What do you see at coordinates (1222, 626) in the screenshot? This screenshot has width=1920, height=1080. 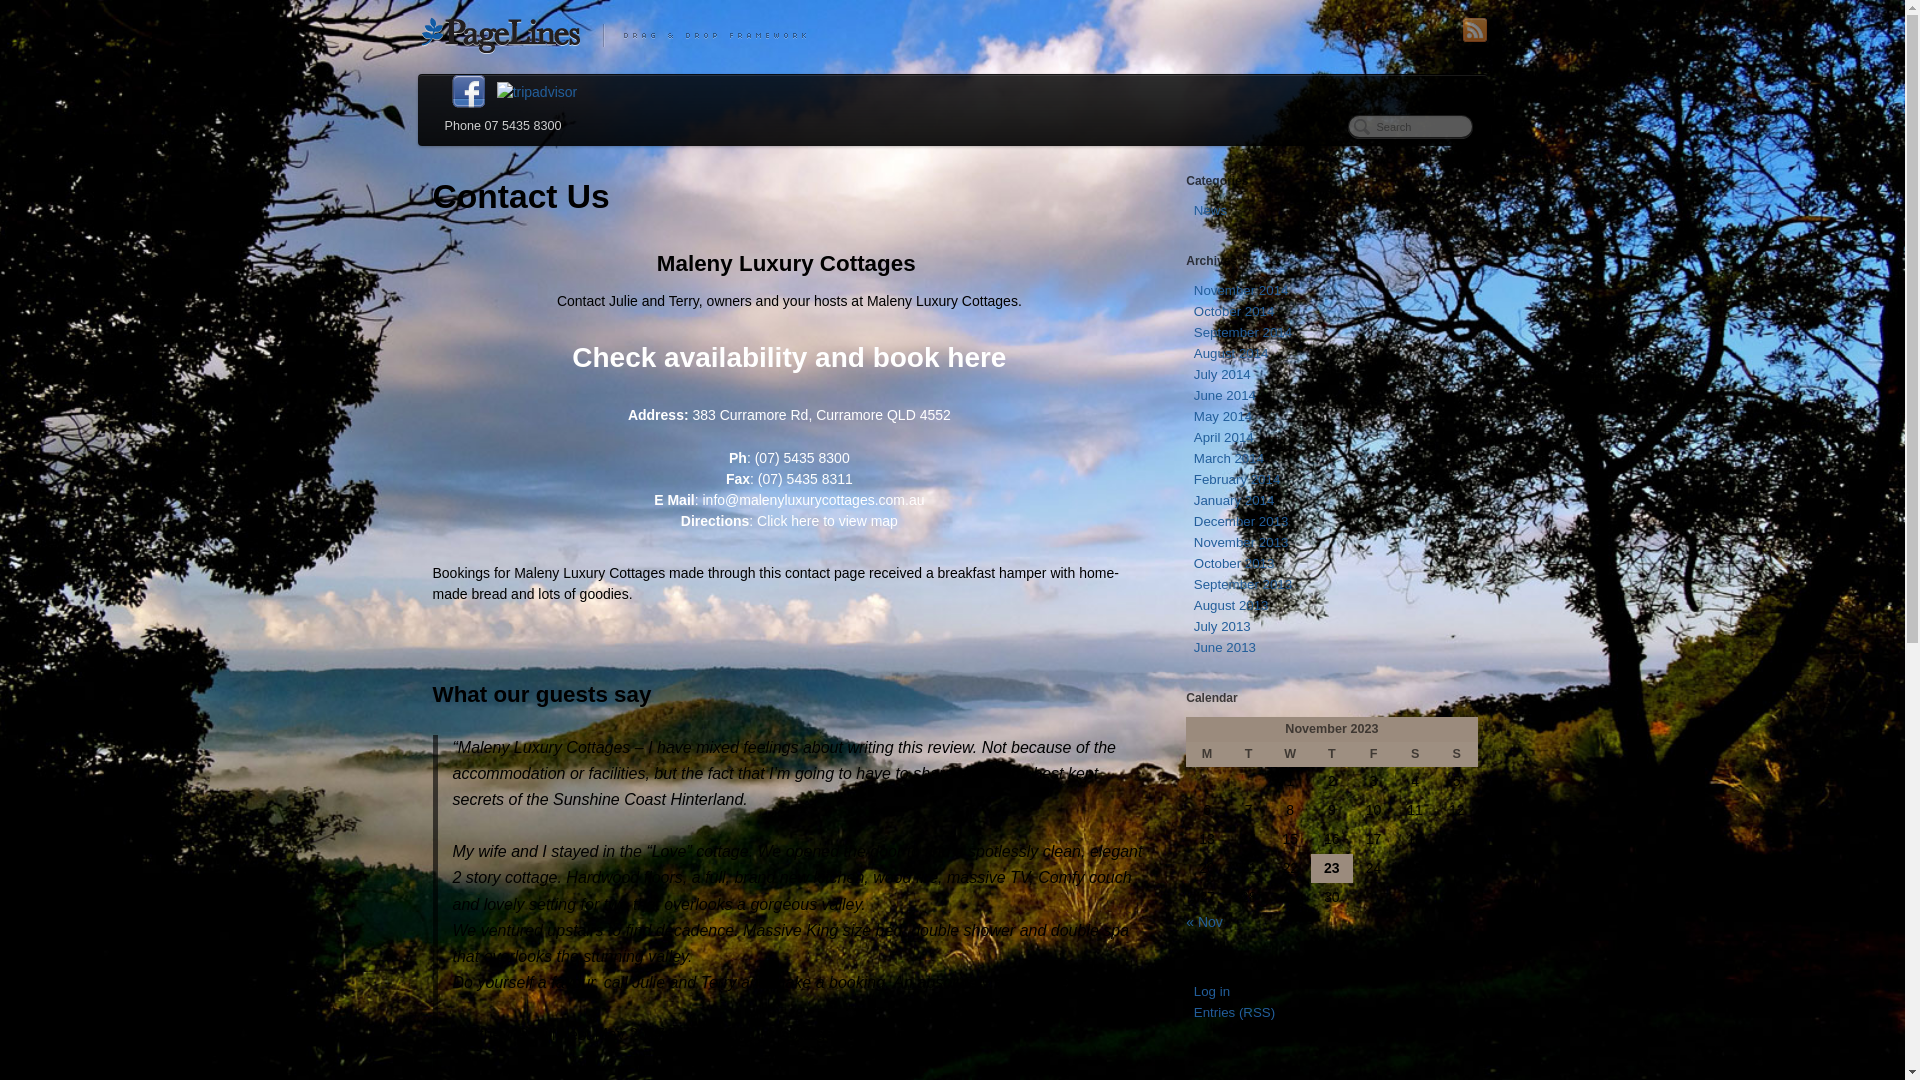 I see `July 2013` at bounding box center [1222, 626].